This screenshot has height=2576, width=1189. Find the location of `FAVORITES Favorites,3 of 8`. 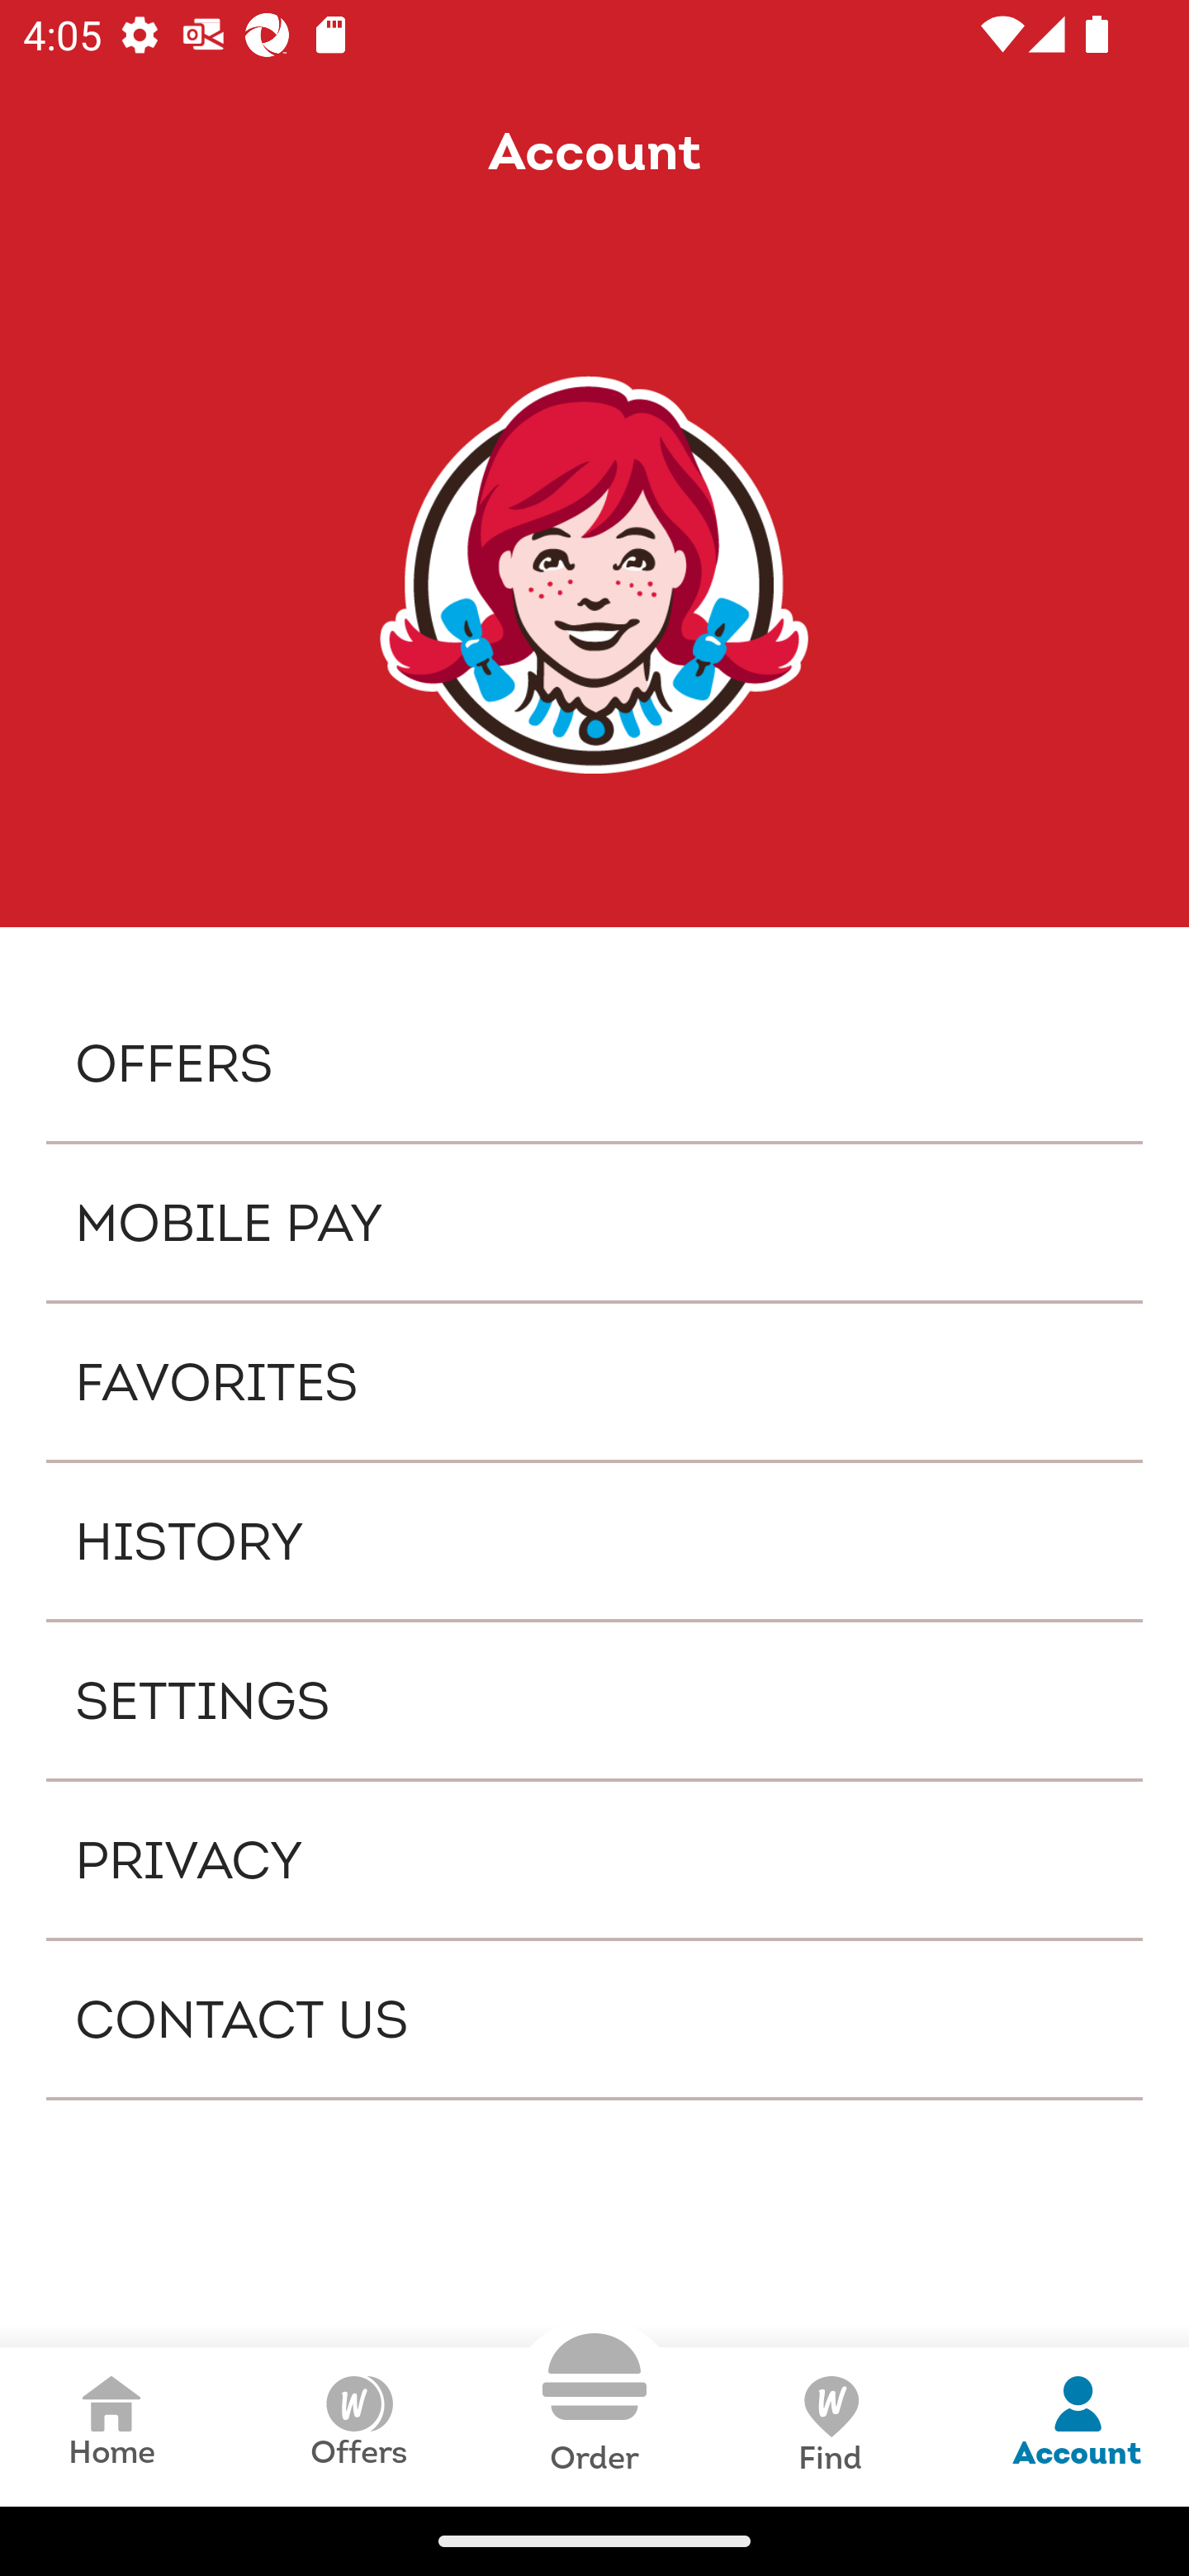

FAVORITES Favorites,3 of 8 is located at coordinates (594, 1382).